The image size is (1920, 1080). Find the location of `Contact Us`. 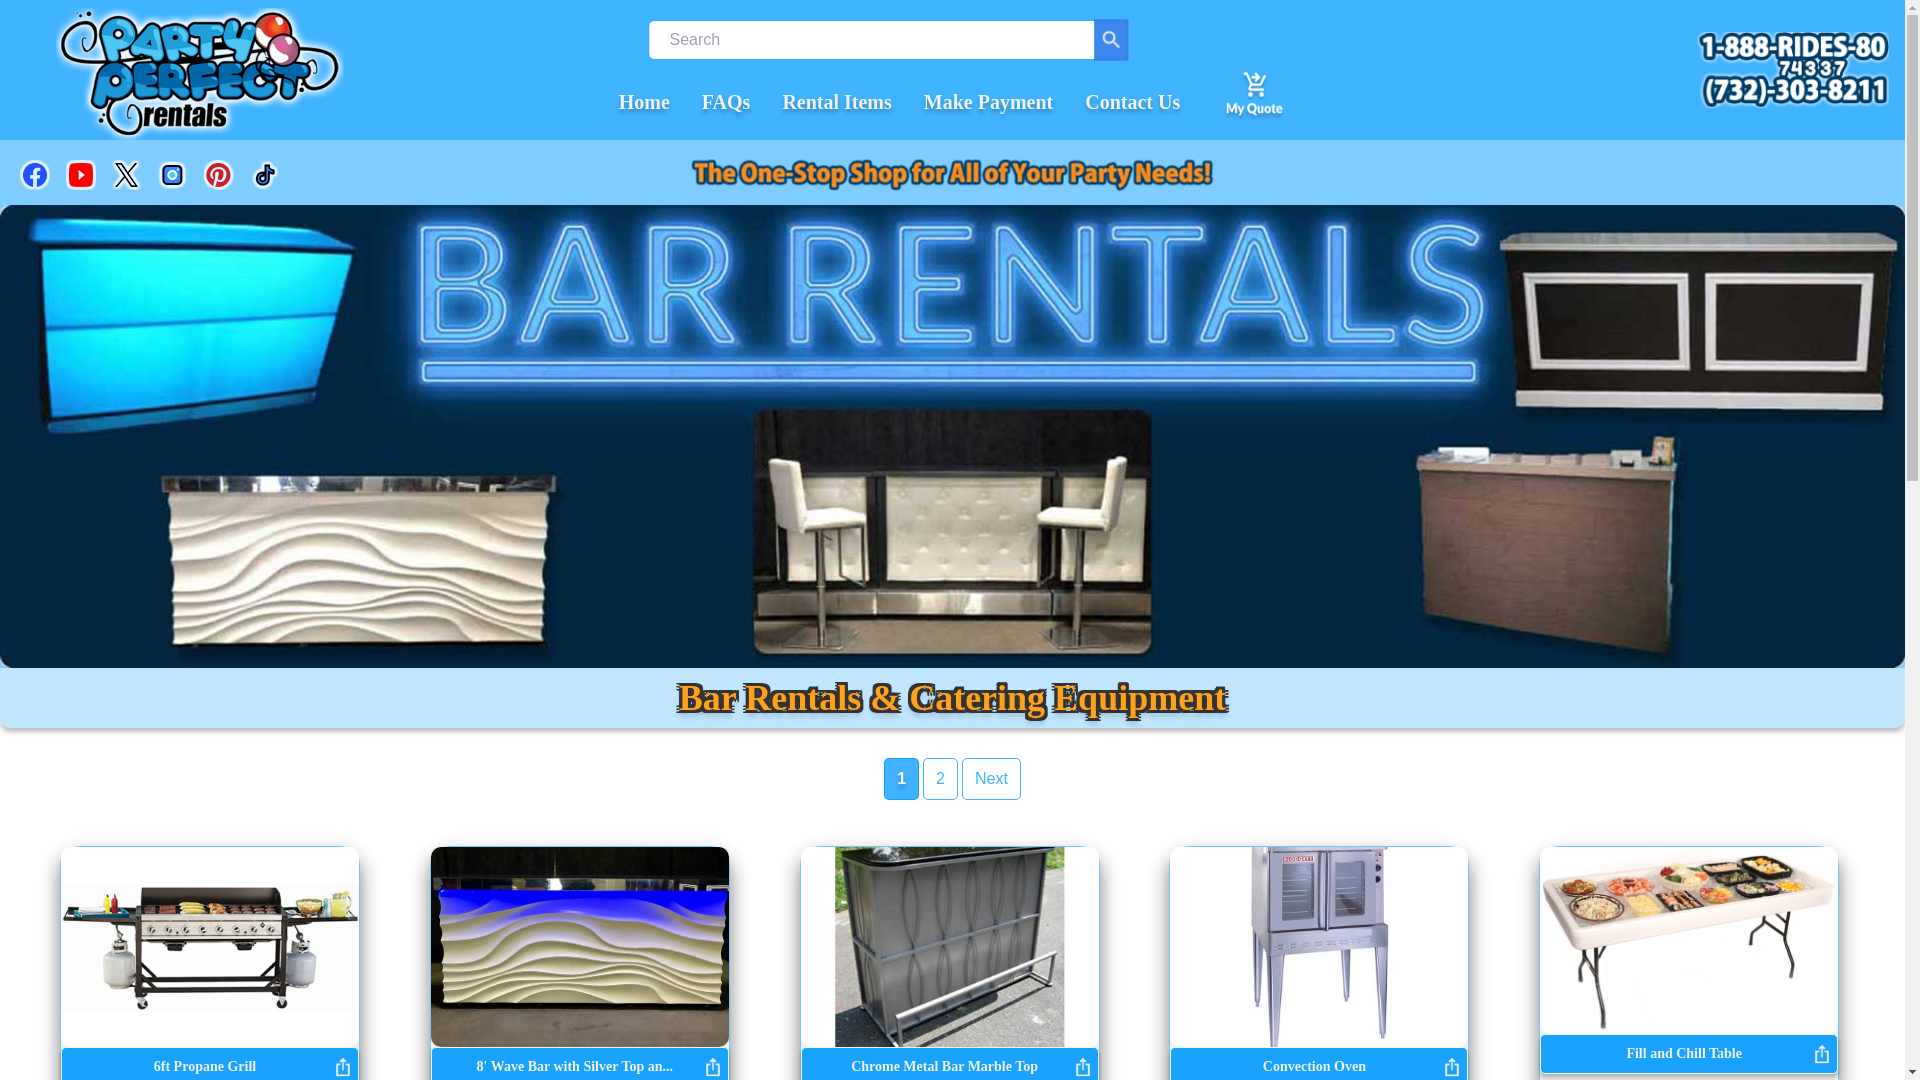

Contact Us is located at coordinates (1132, 102).